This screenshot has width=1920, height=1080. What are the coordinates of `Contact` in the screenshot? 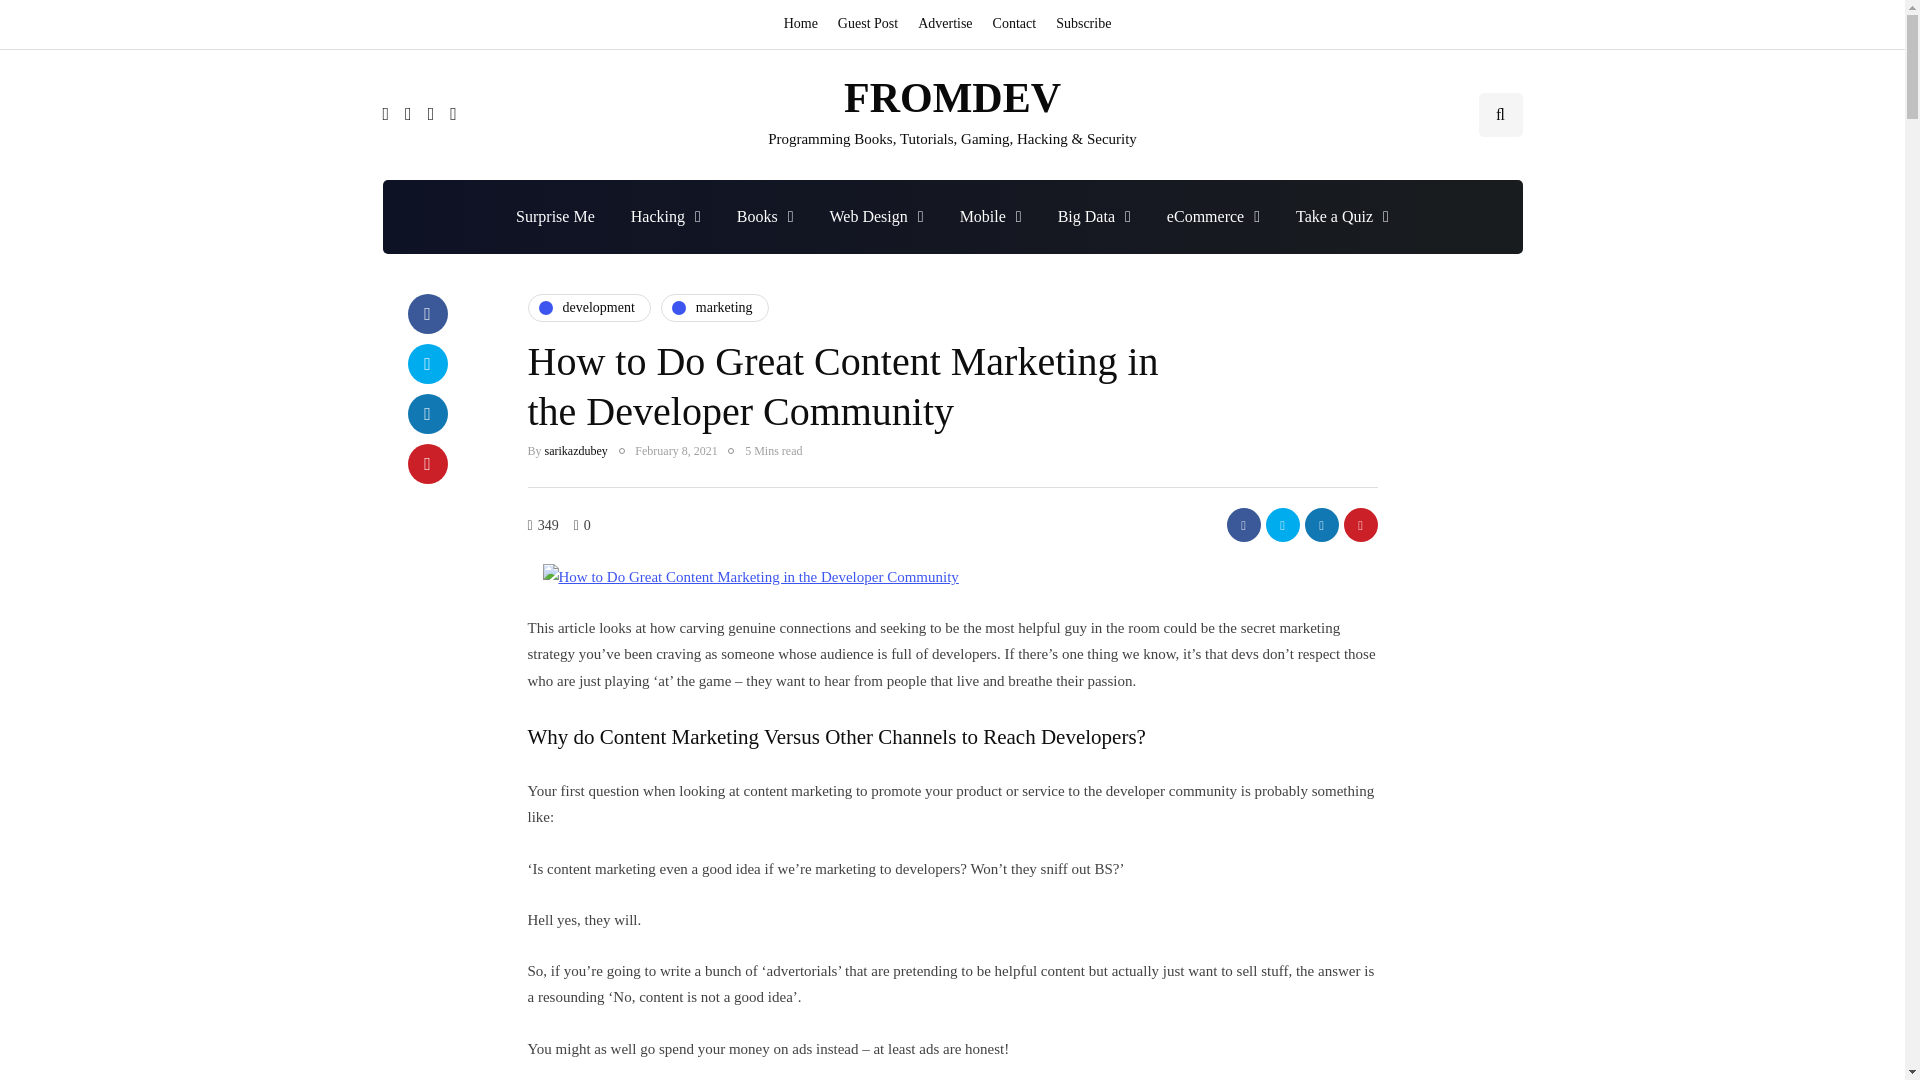 It's located at (1014, 24).